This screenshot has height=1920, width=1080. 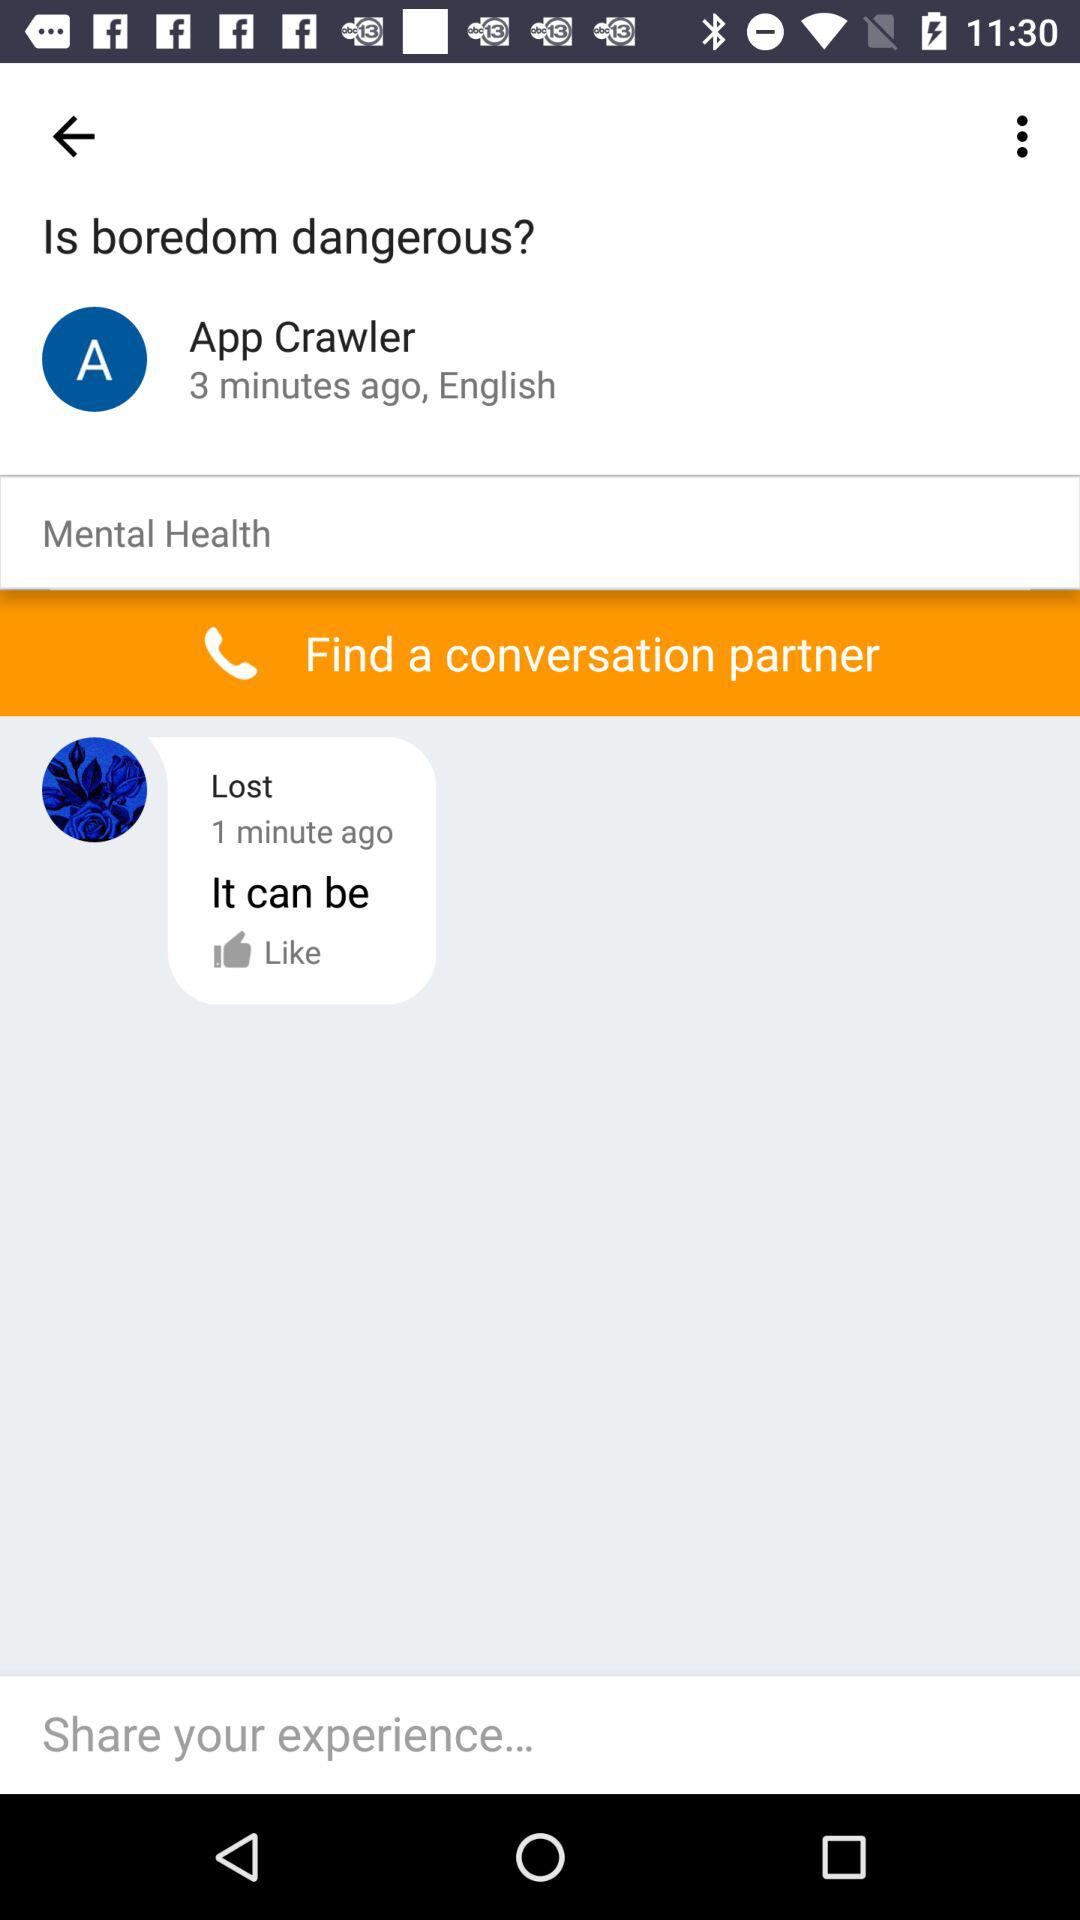 What do you see at coordinates (266, 951) in the screenshot?
I see `swipe until like icon` at bounding box center [266, 951].